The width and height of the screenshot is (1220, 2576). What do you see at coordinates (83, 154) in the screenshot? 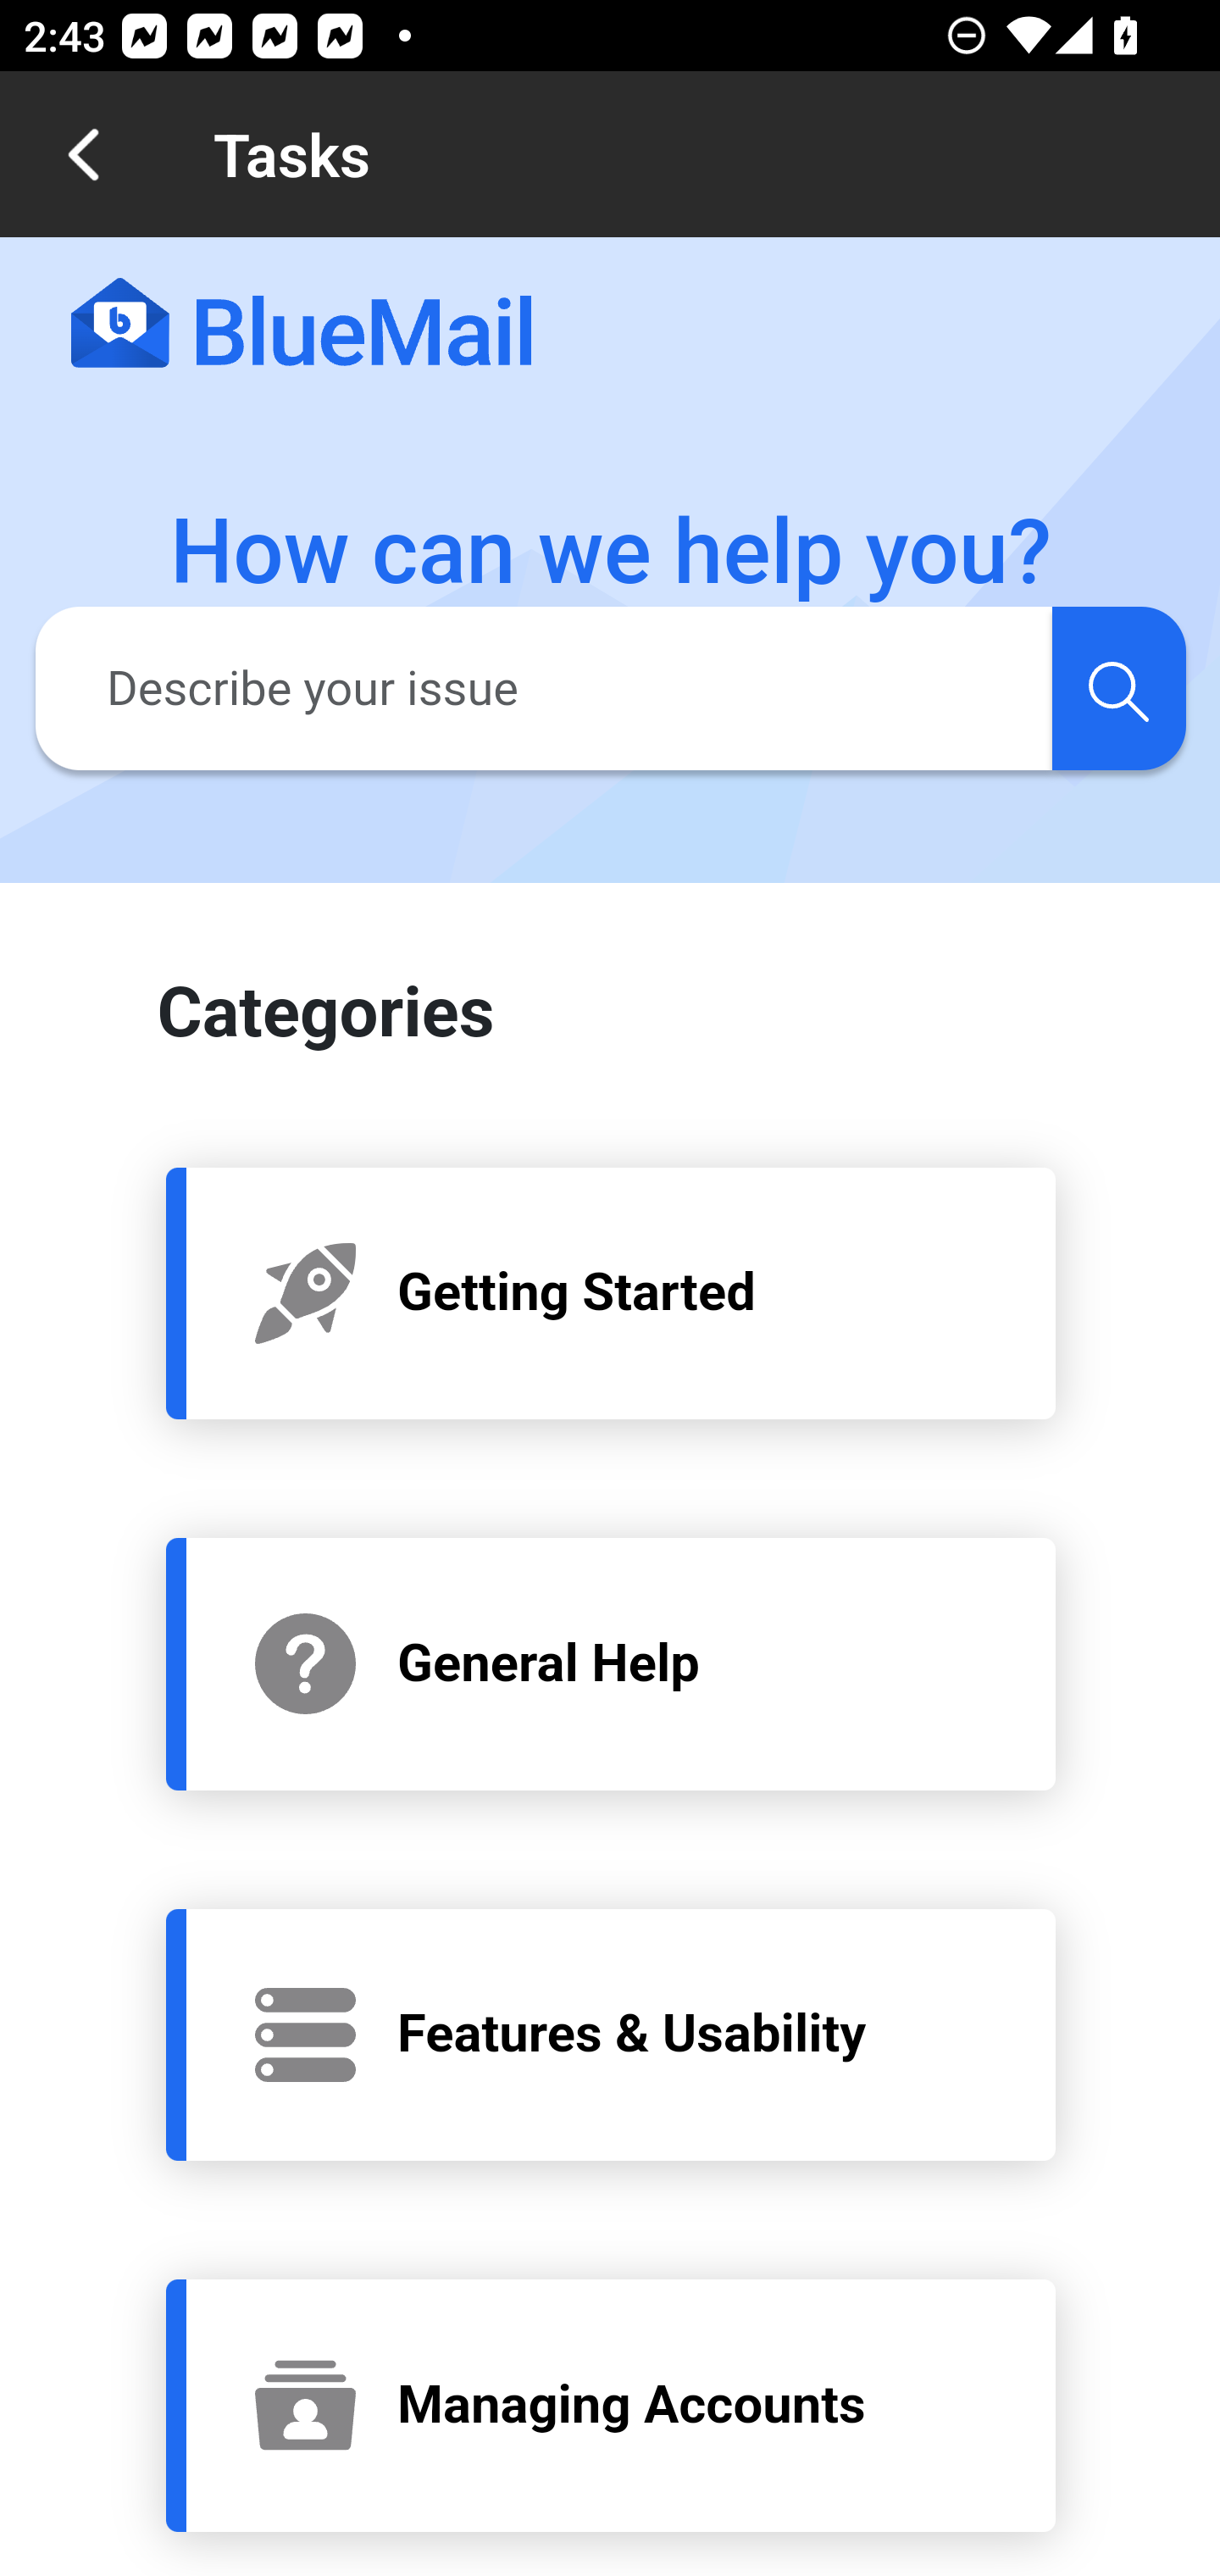
I see `Navigate up` at bounding box center [83, 154].